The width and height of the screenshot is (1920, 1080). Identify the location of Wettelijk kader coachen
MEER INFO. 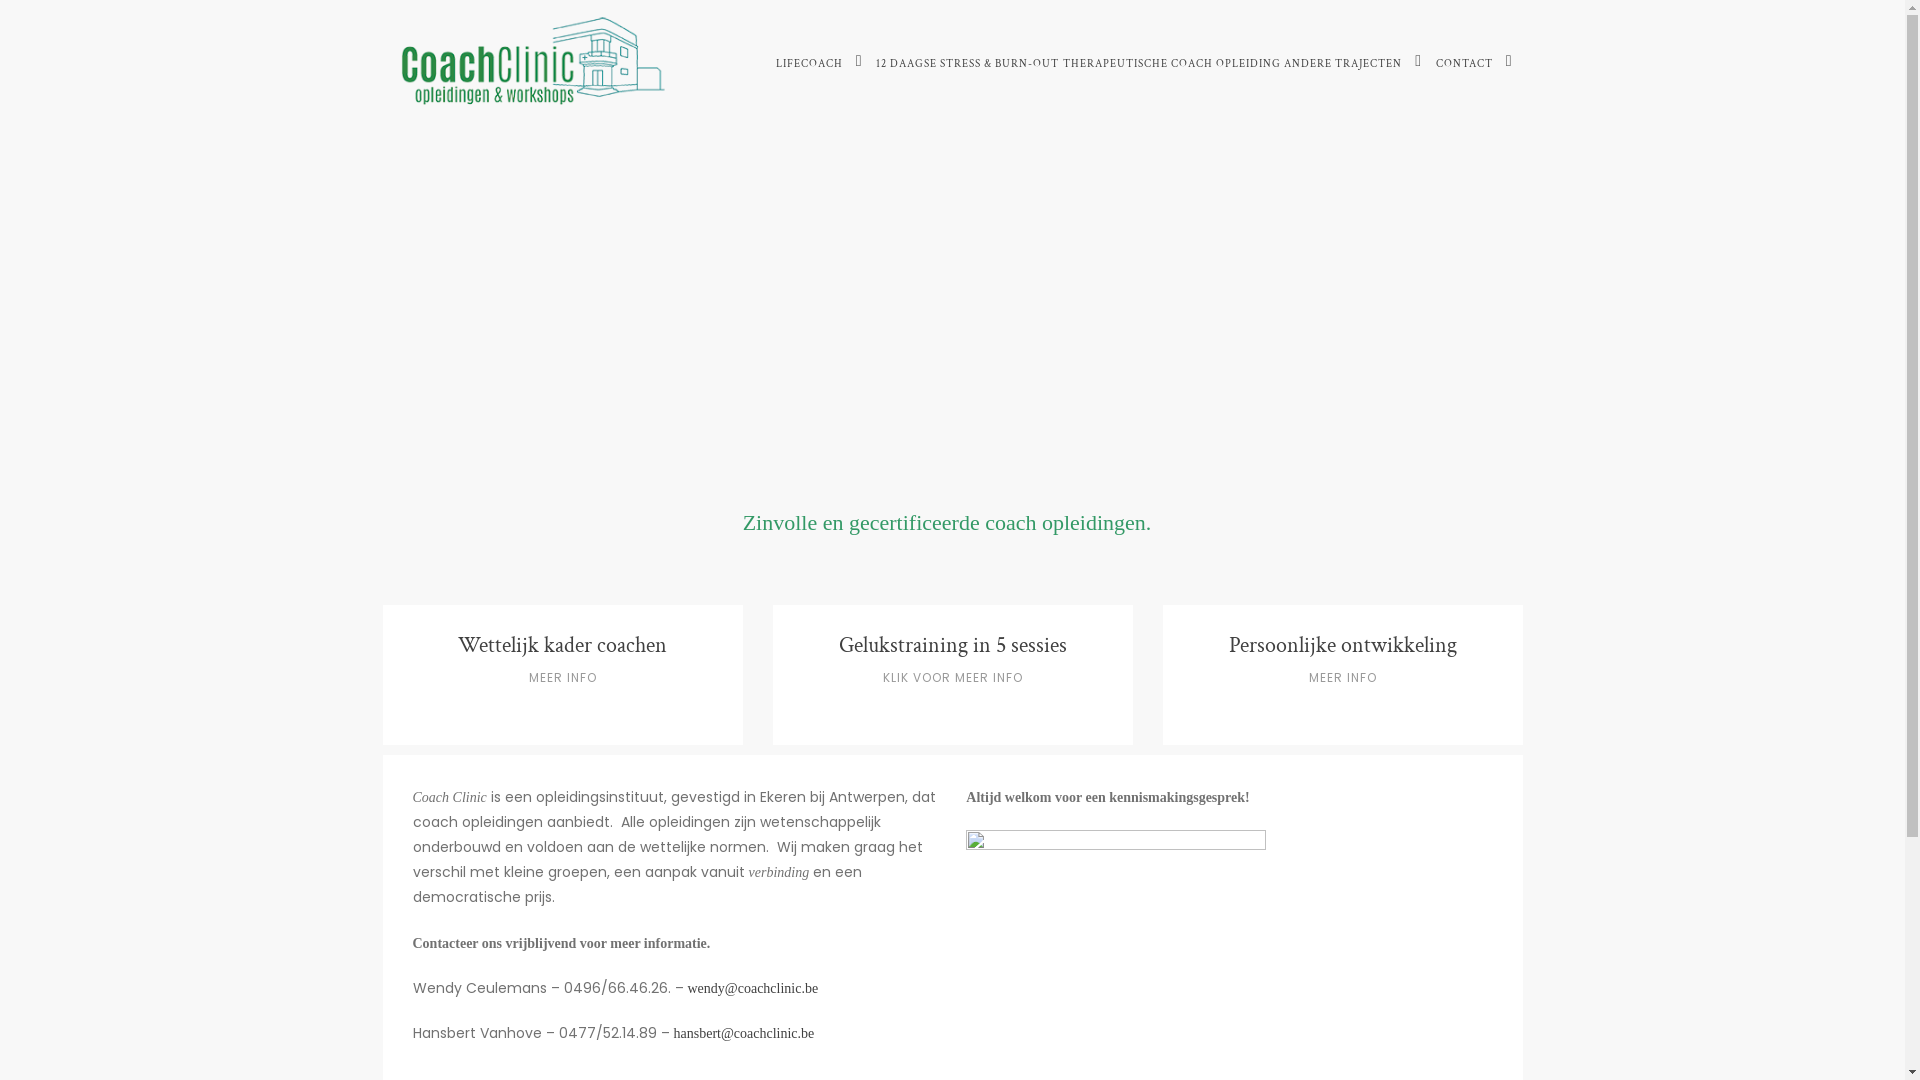
(562, 675).